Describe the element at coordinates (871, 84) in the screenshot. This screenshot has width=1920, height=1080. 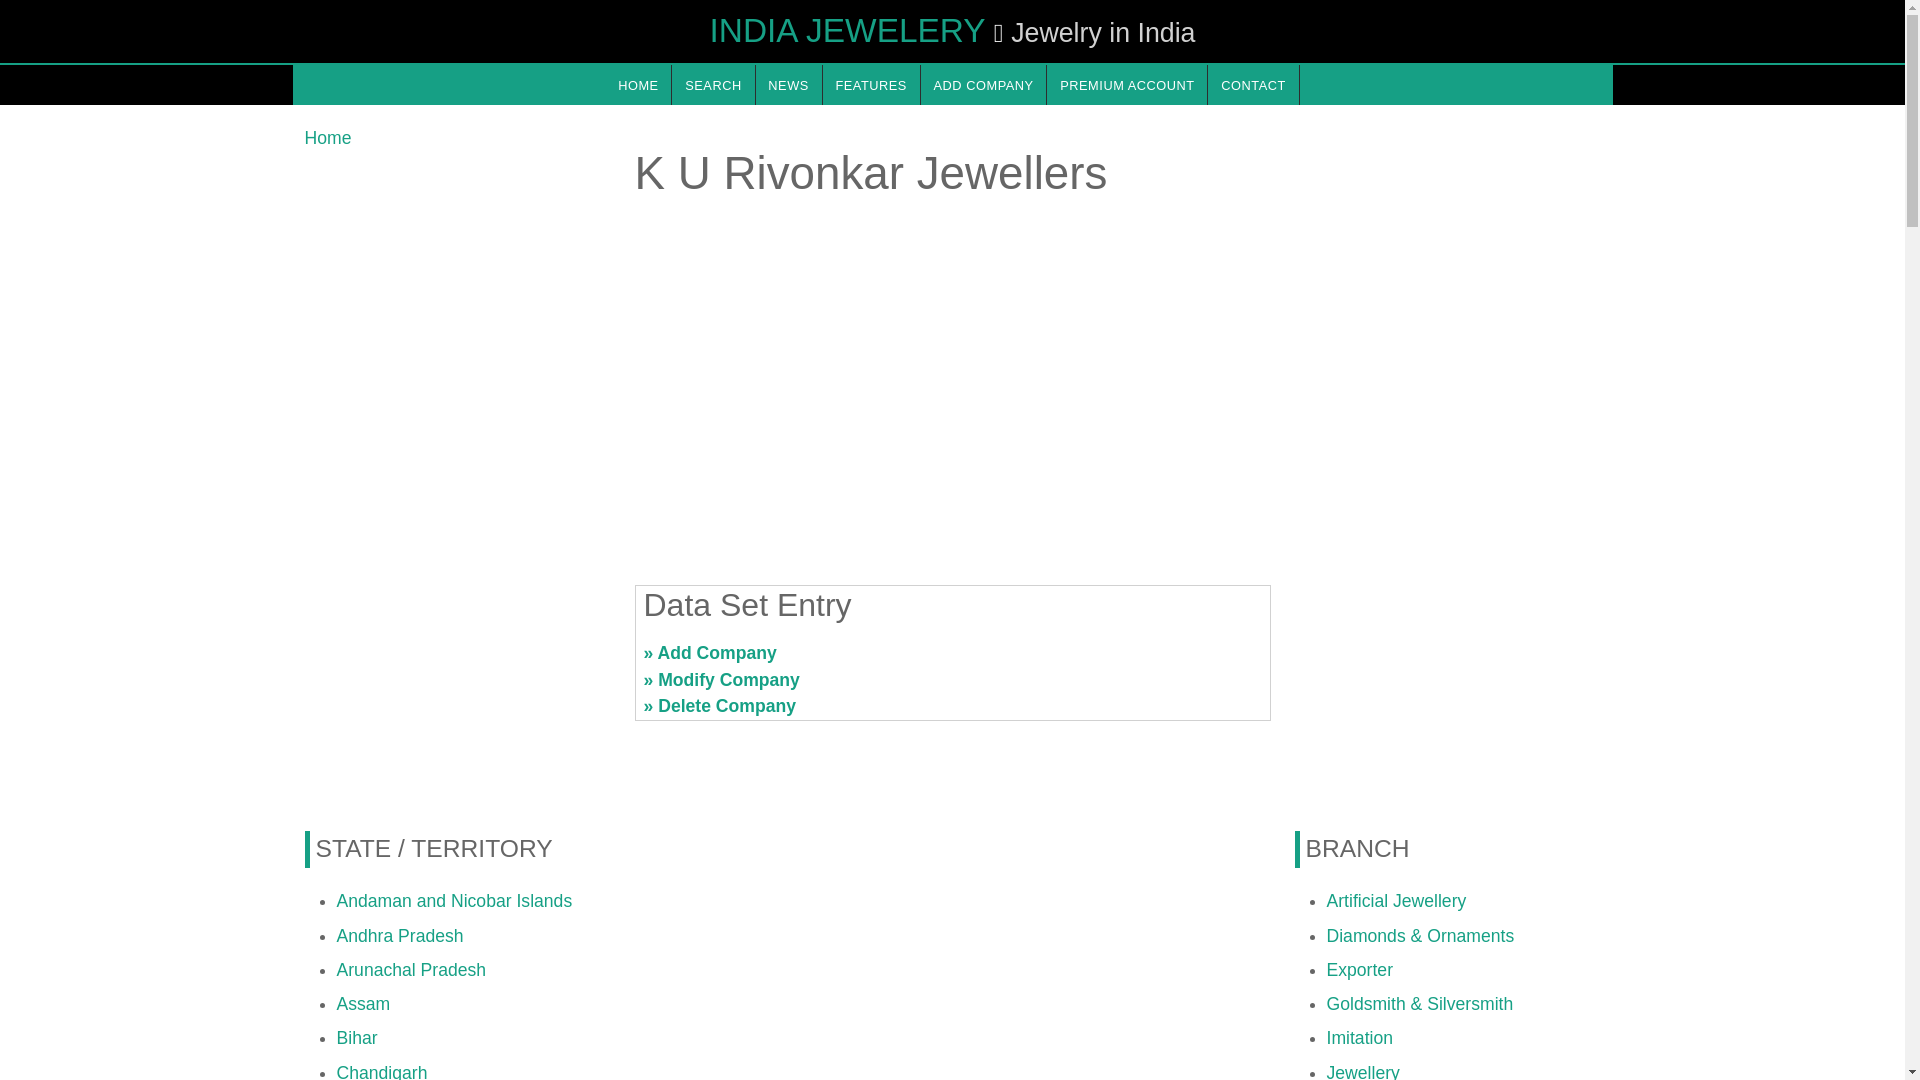
I see `FEATURES` at that location.